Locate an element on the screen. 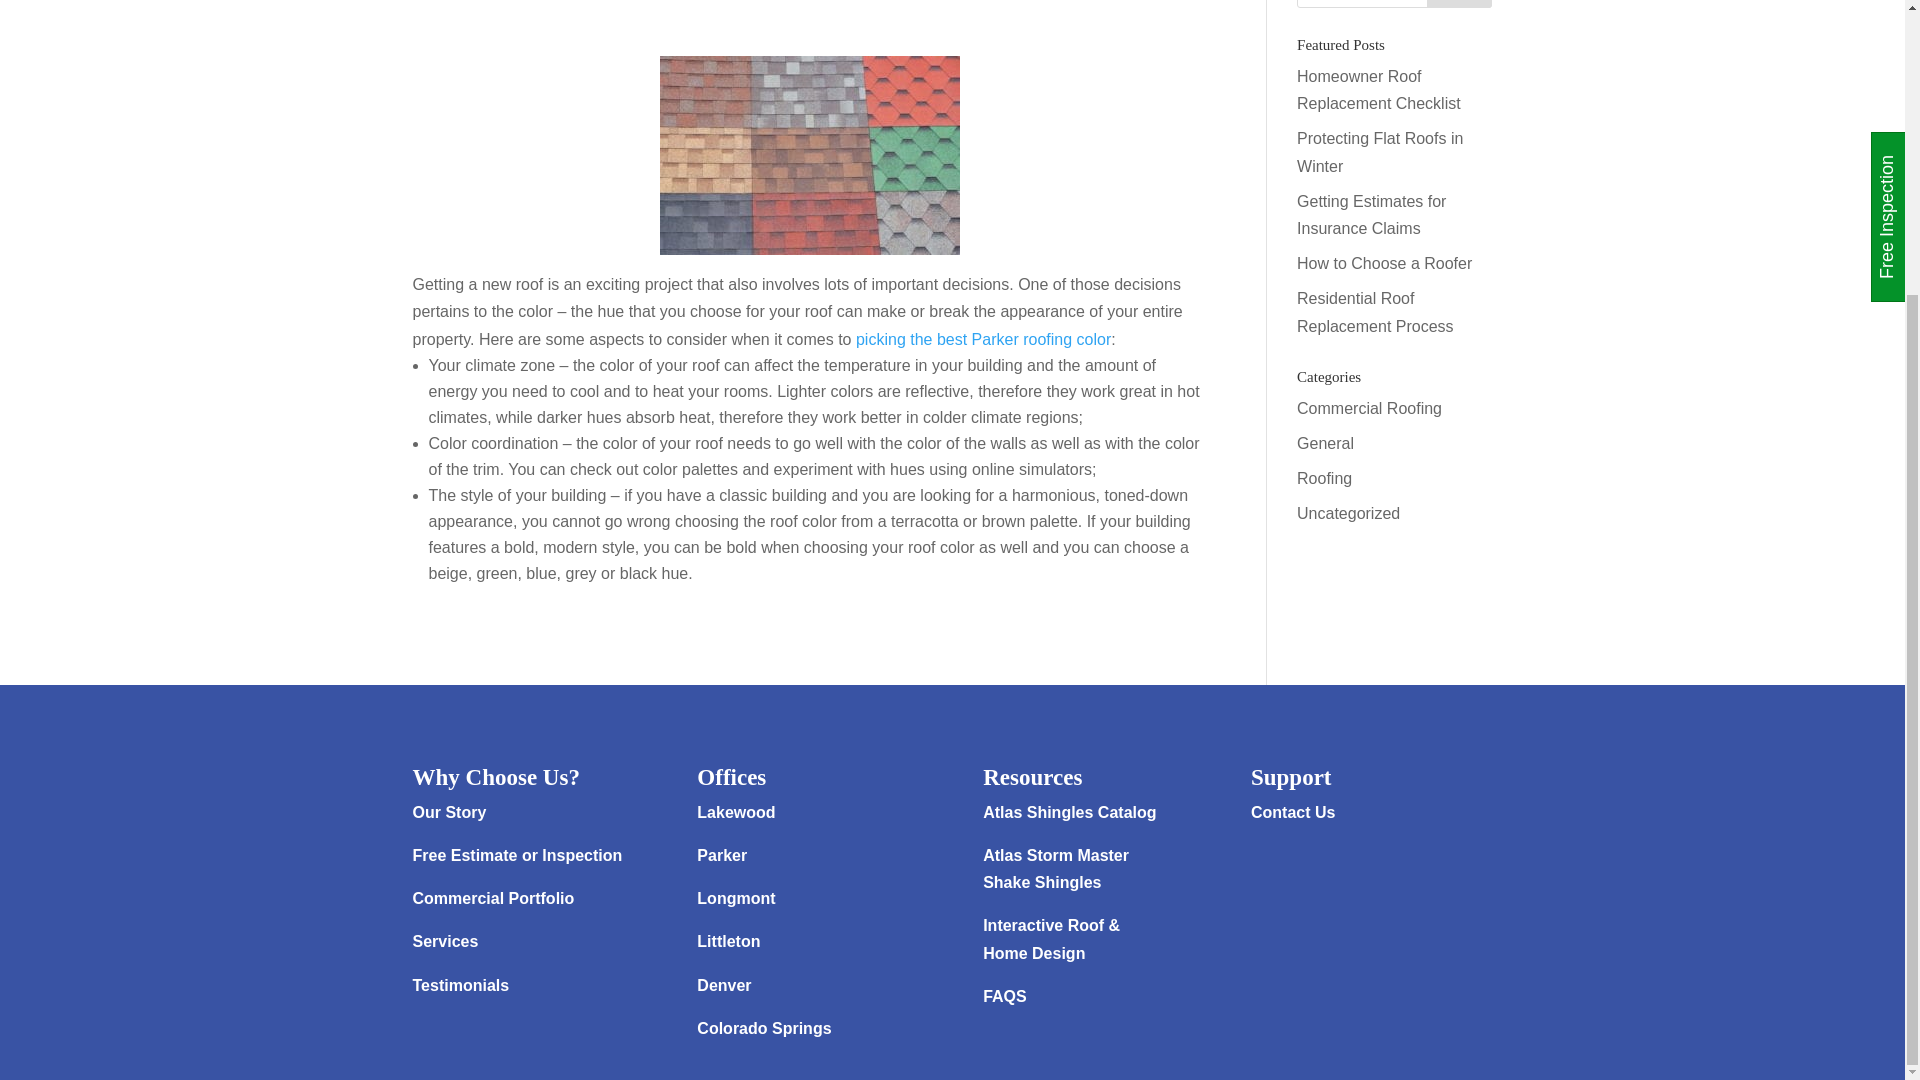 This screenshot has height=1080, width=1920. Getting Estimates for Insurance Claims is located at coordinates (1371, 214).